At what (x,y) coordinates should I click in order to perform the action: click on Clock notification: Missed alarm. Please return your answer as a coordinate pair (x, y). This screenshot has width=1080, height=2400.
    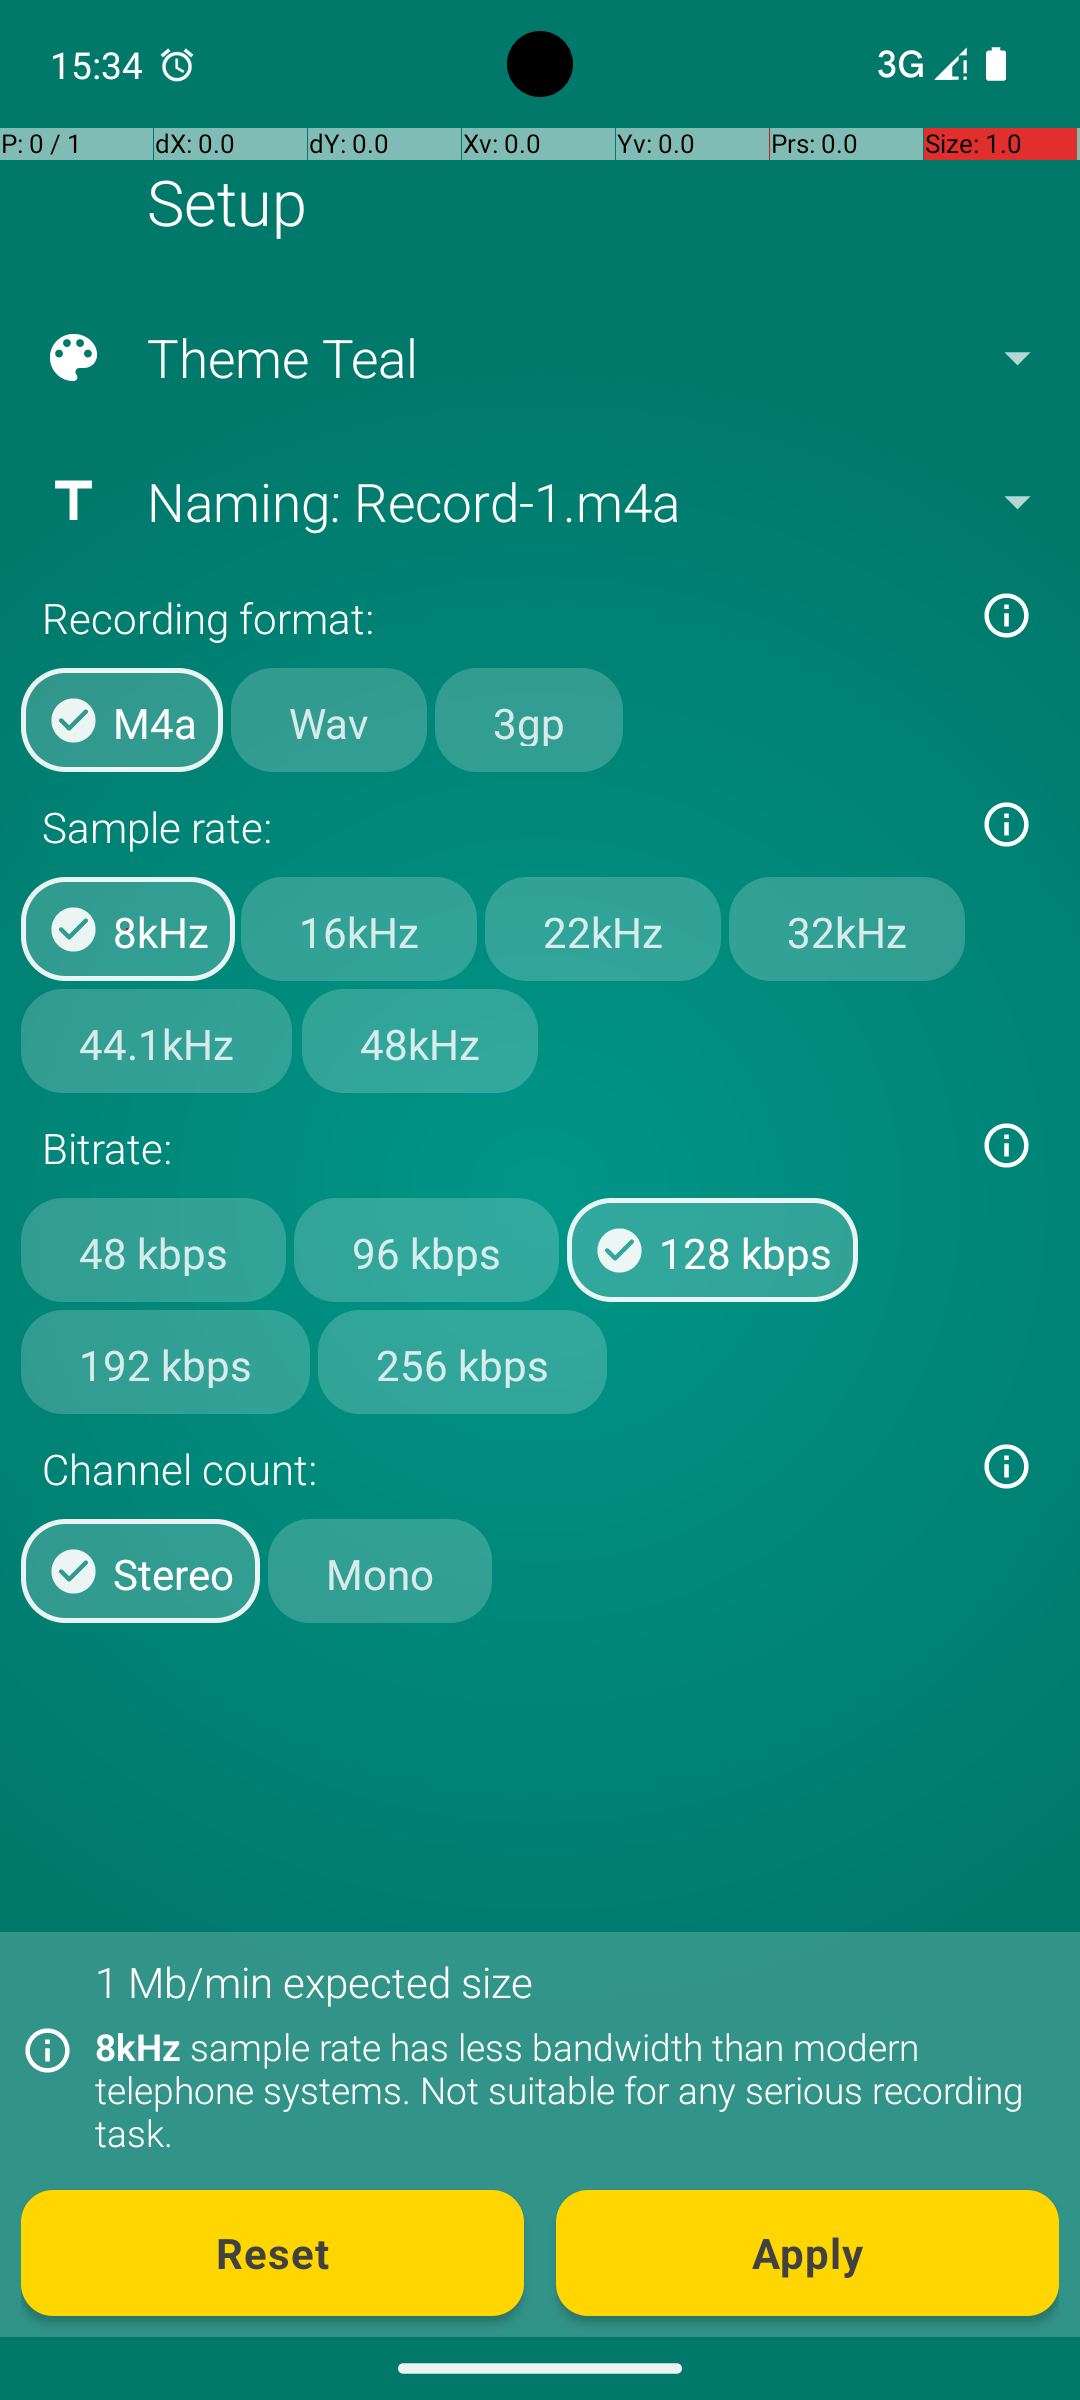
    Looking at the image, I should click on (177, 64).